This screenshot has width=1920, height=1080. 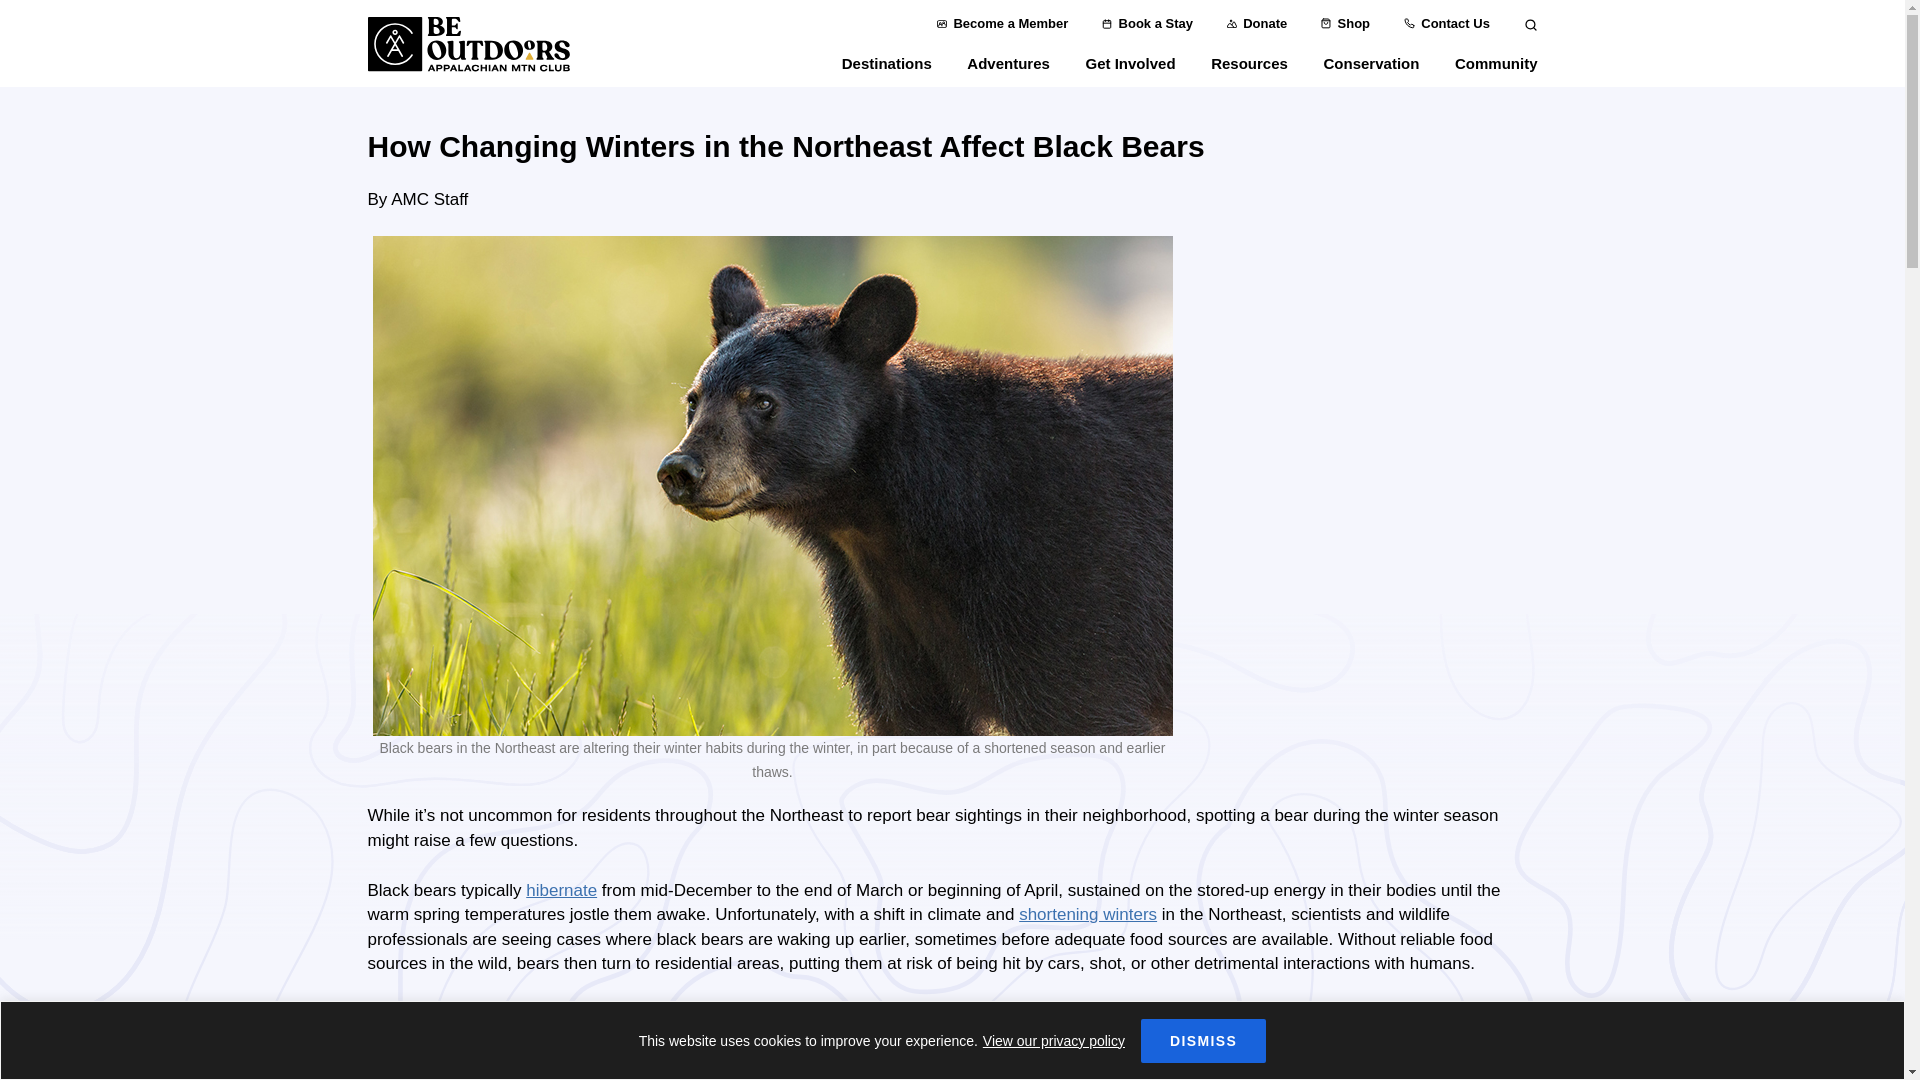 What do you see at coordinates (1008, 70) in the screenshot?
I see `Adventures` at bounding box center [1008, 70].